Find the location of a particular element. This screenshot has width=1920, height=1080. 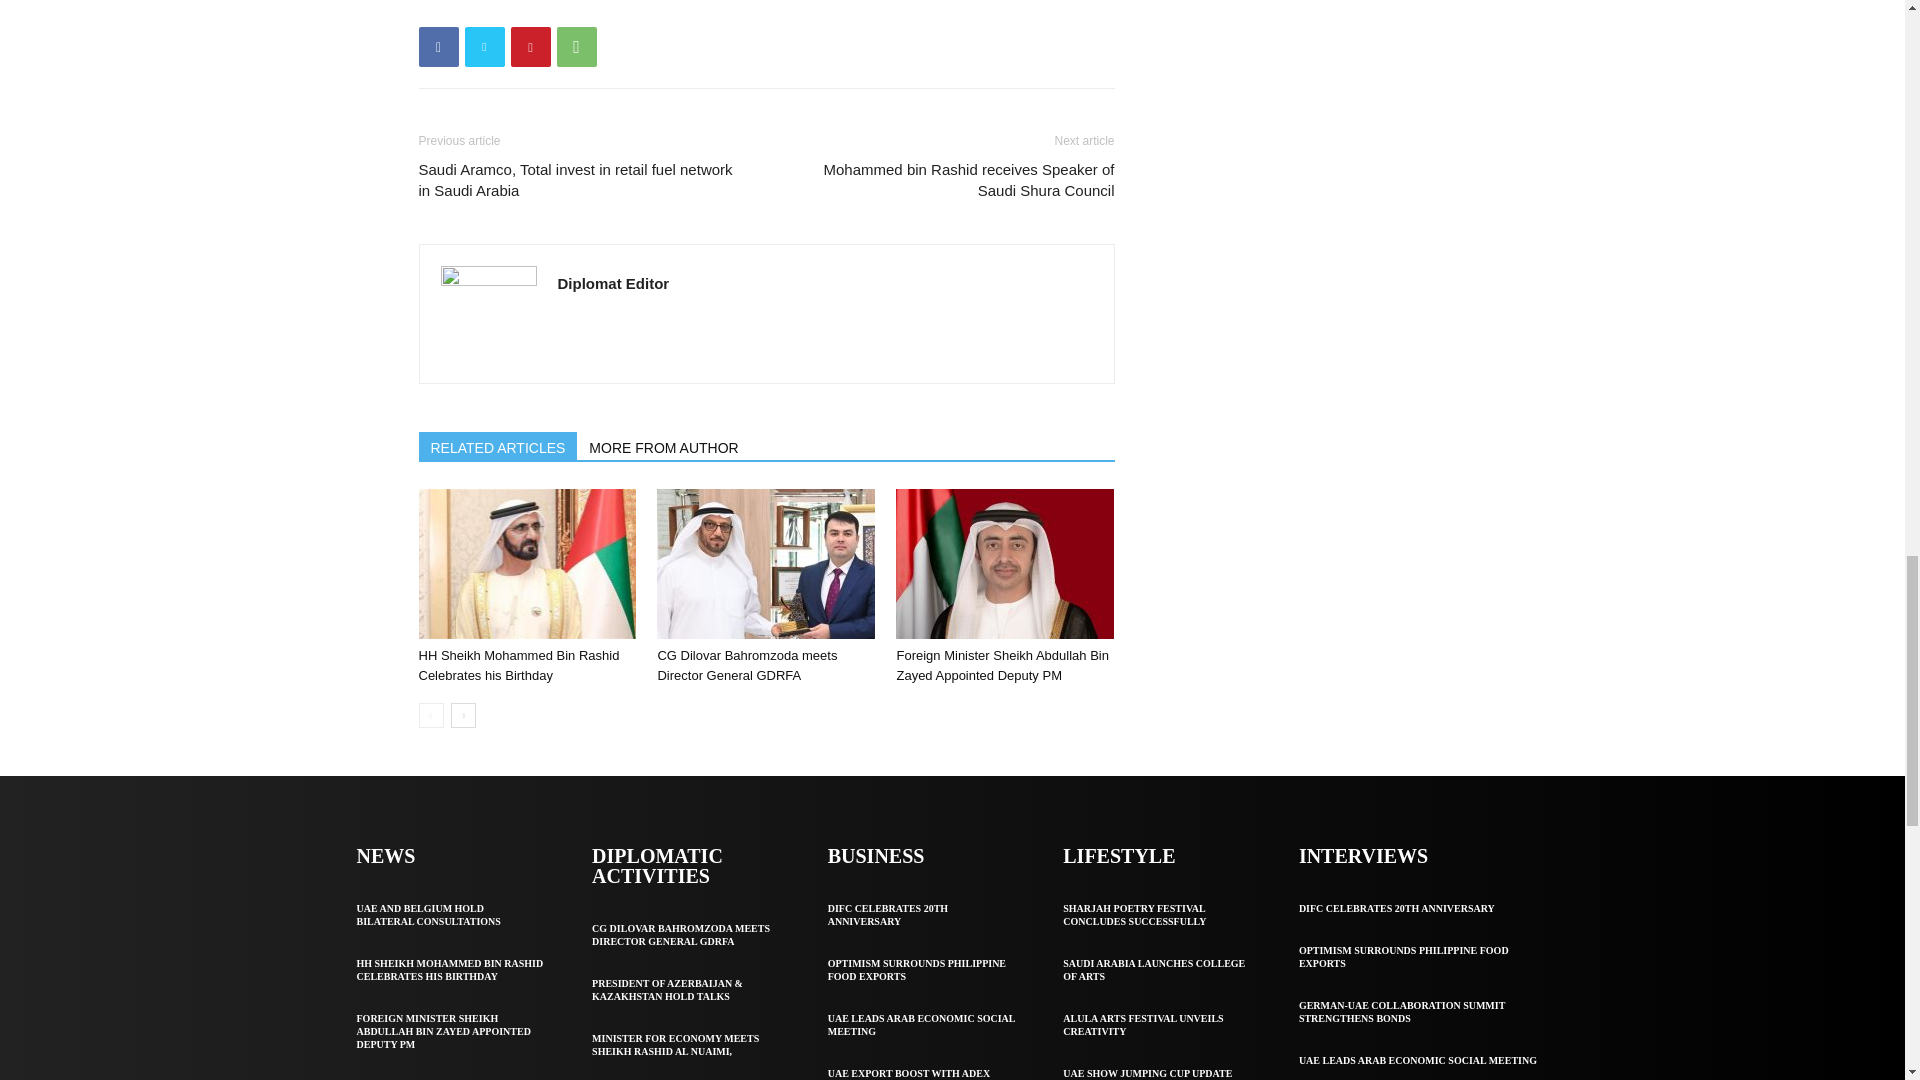

RELATED ARTICLES is located at coordinates (498, 446).